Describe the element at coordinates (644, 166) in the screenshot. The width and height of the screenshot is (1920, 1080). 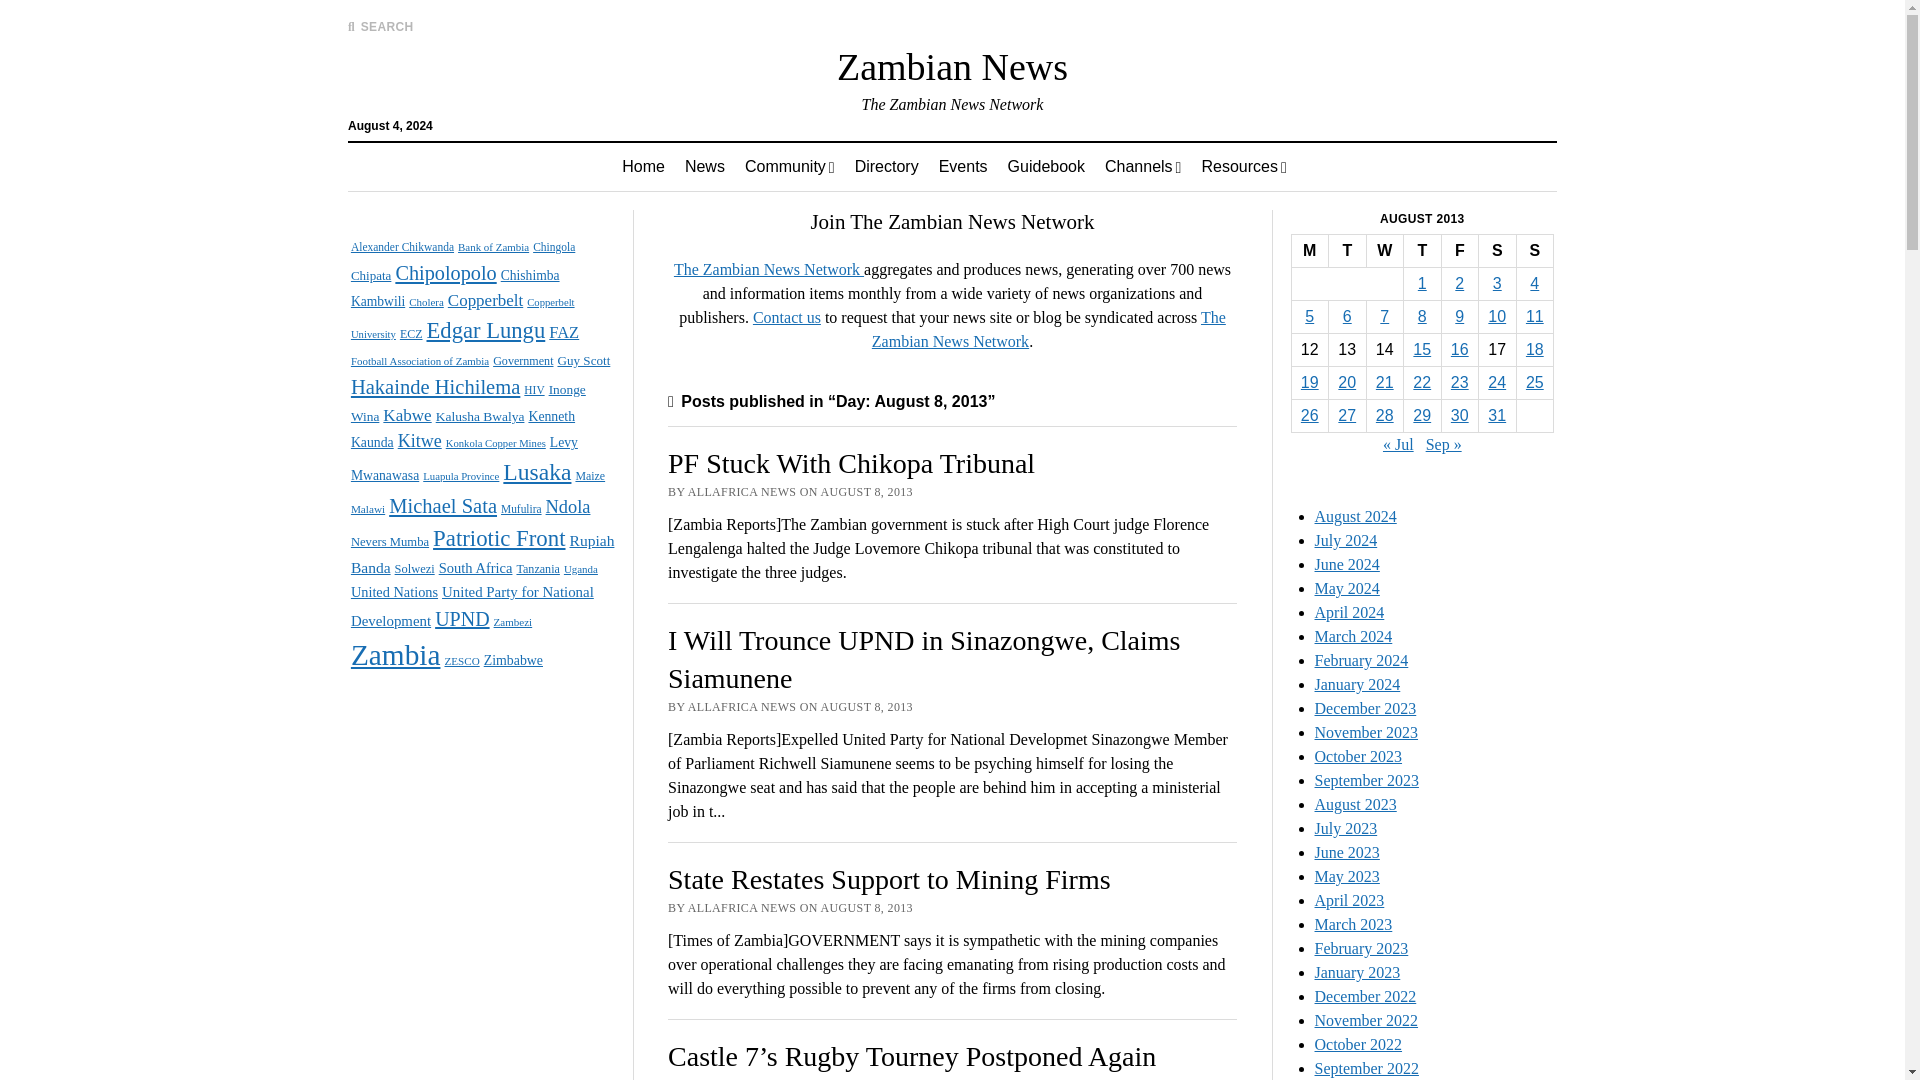
I see `Home` at that location.